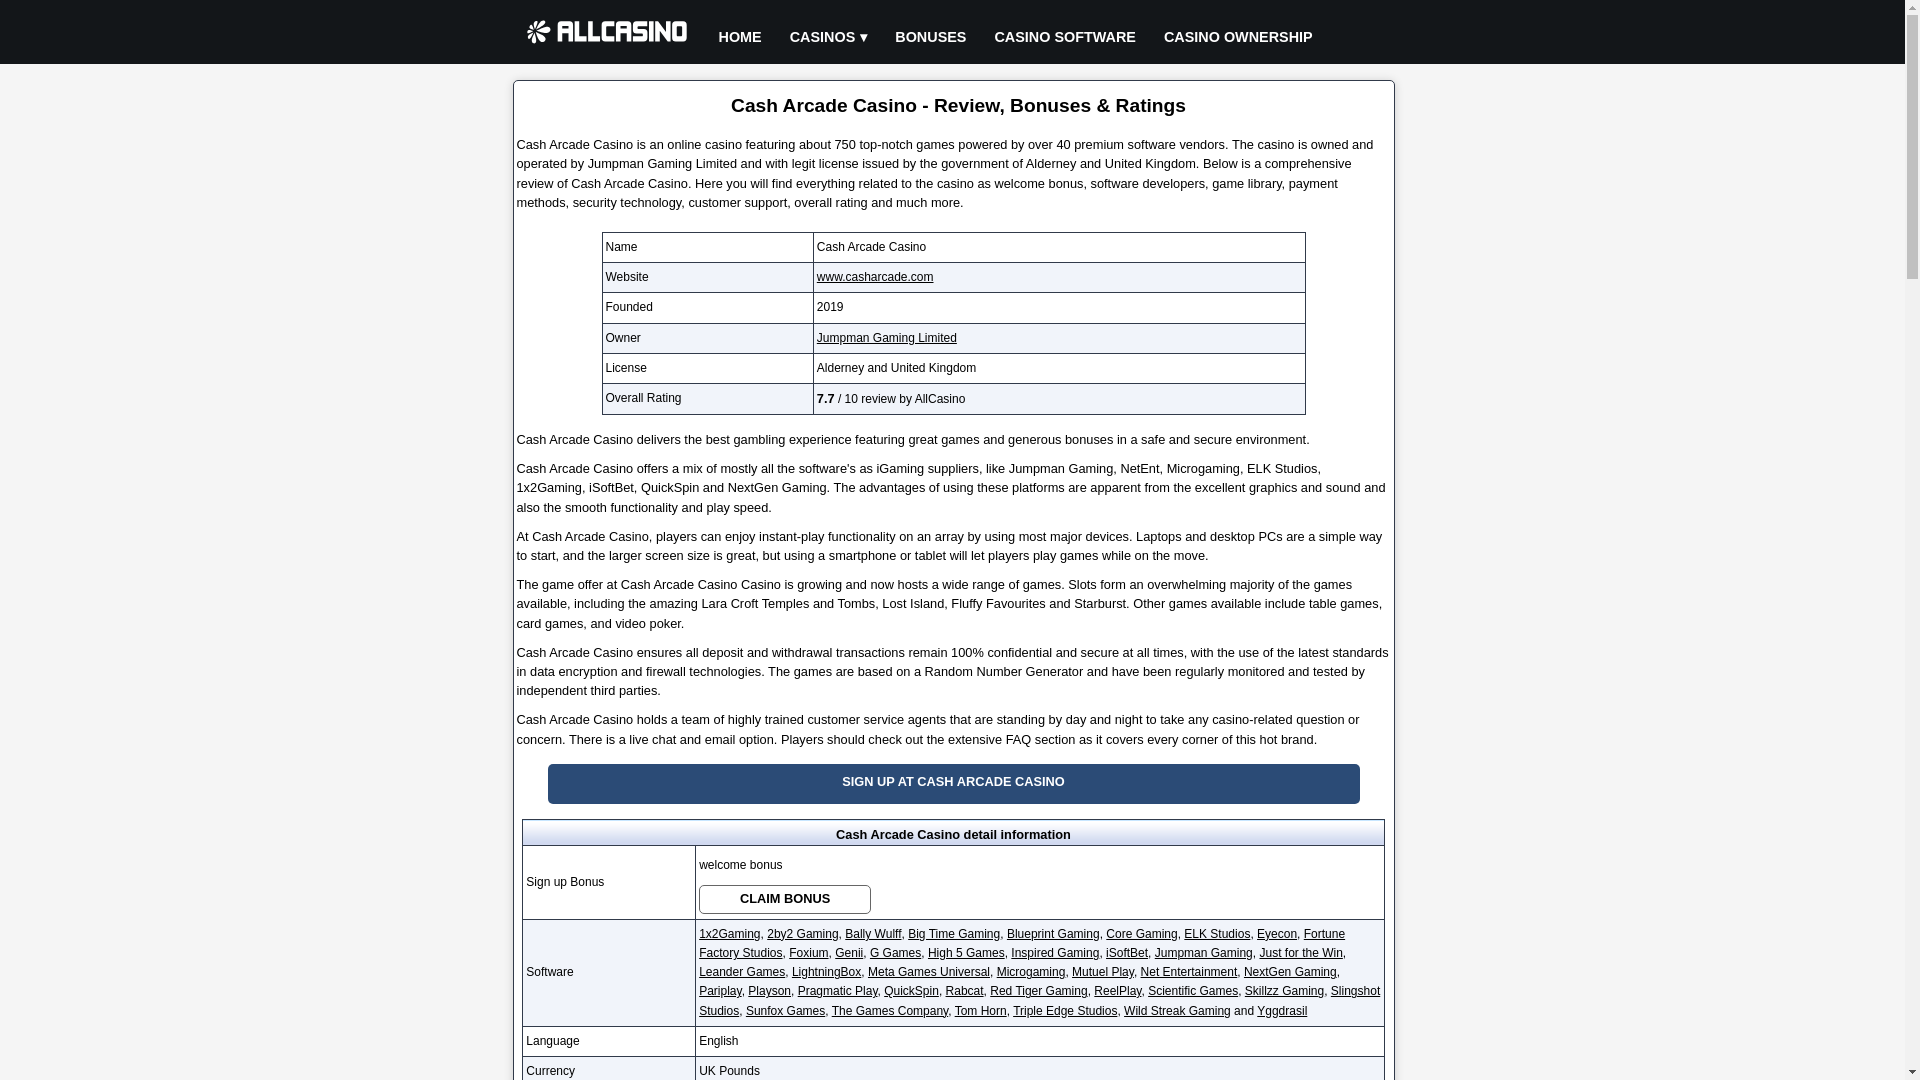 The height and width of the screenshot is (1080, 1920). Describe the element at coordinates (742, 972) in the screenshot. I see `Leander Games` at that location.